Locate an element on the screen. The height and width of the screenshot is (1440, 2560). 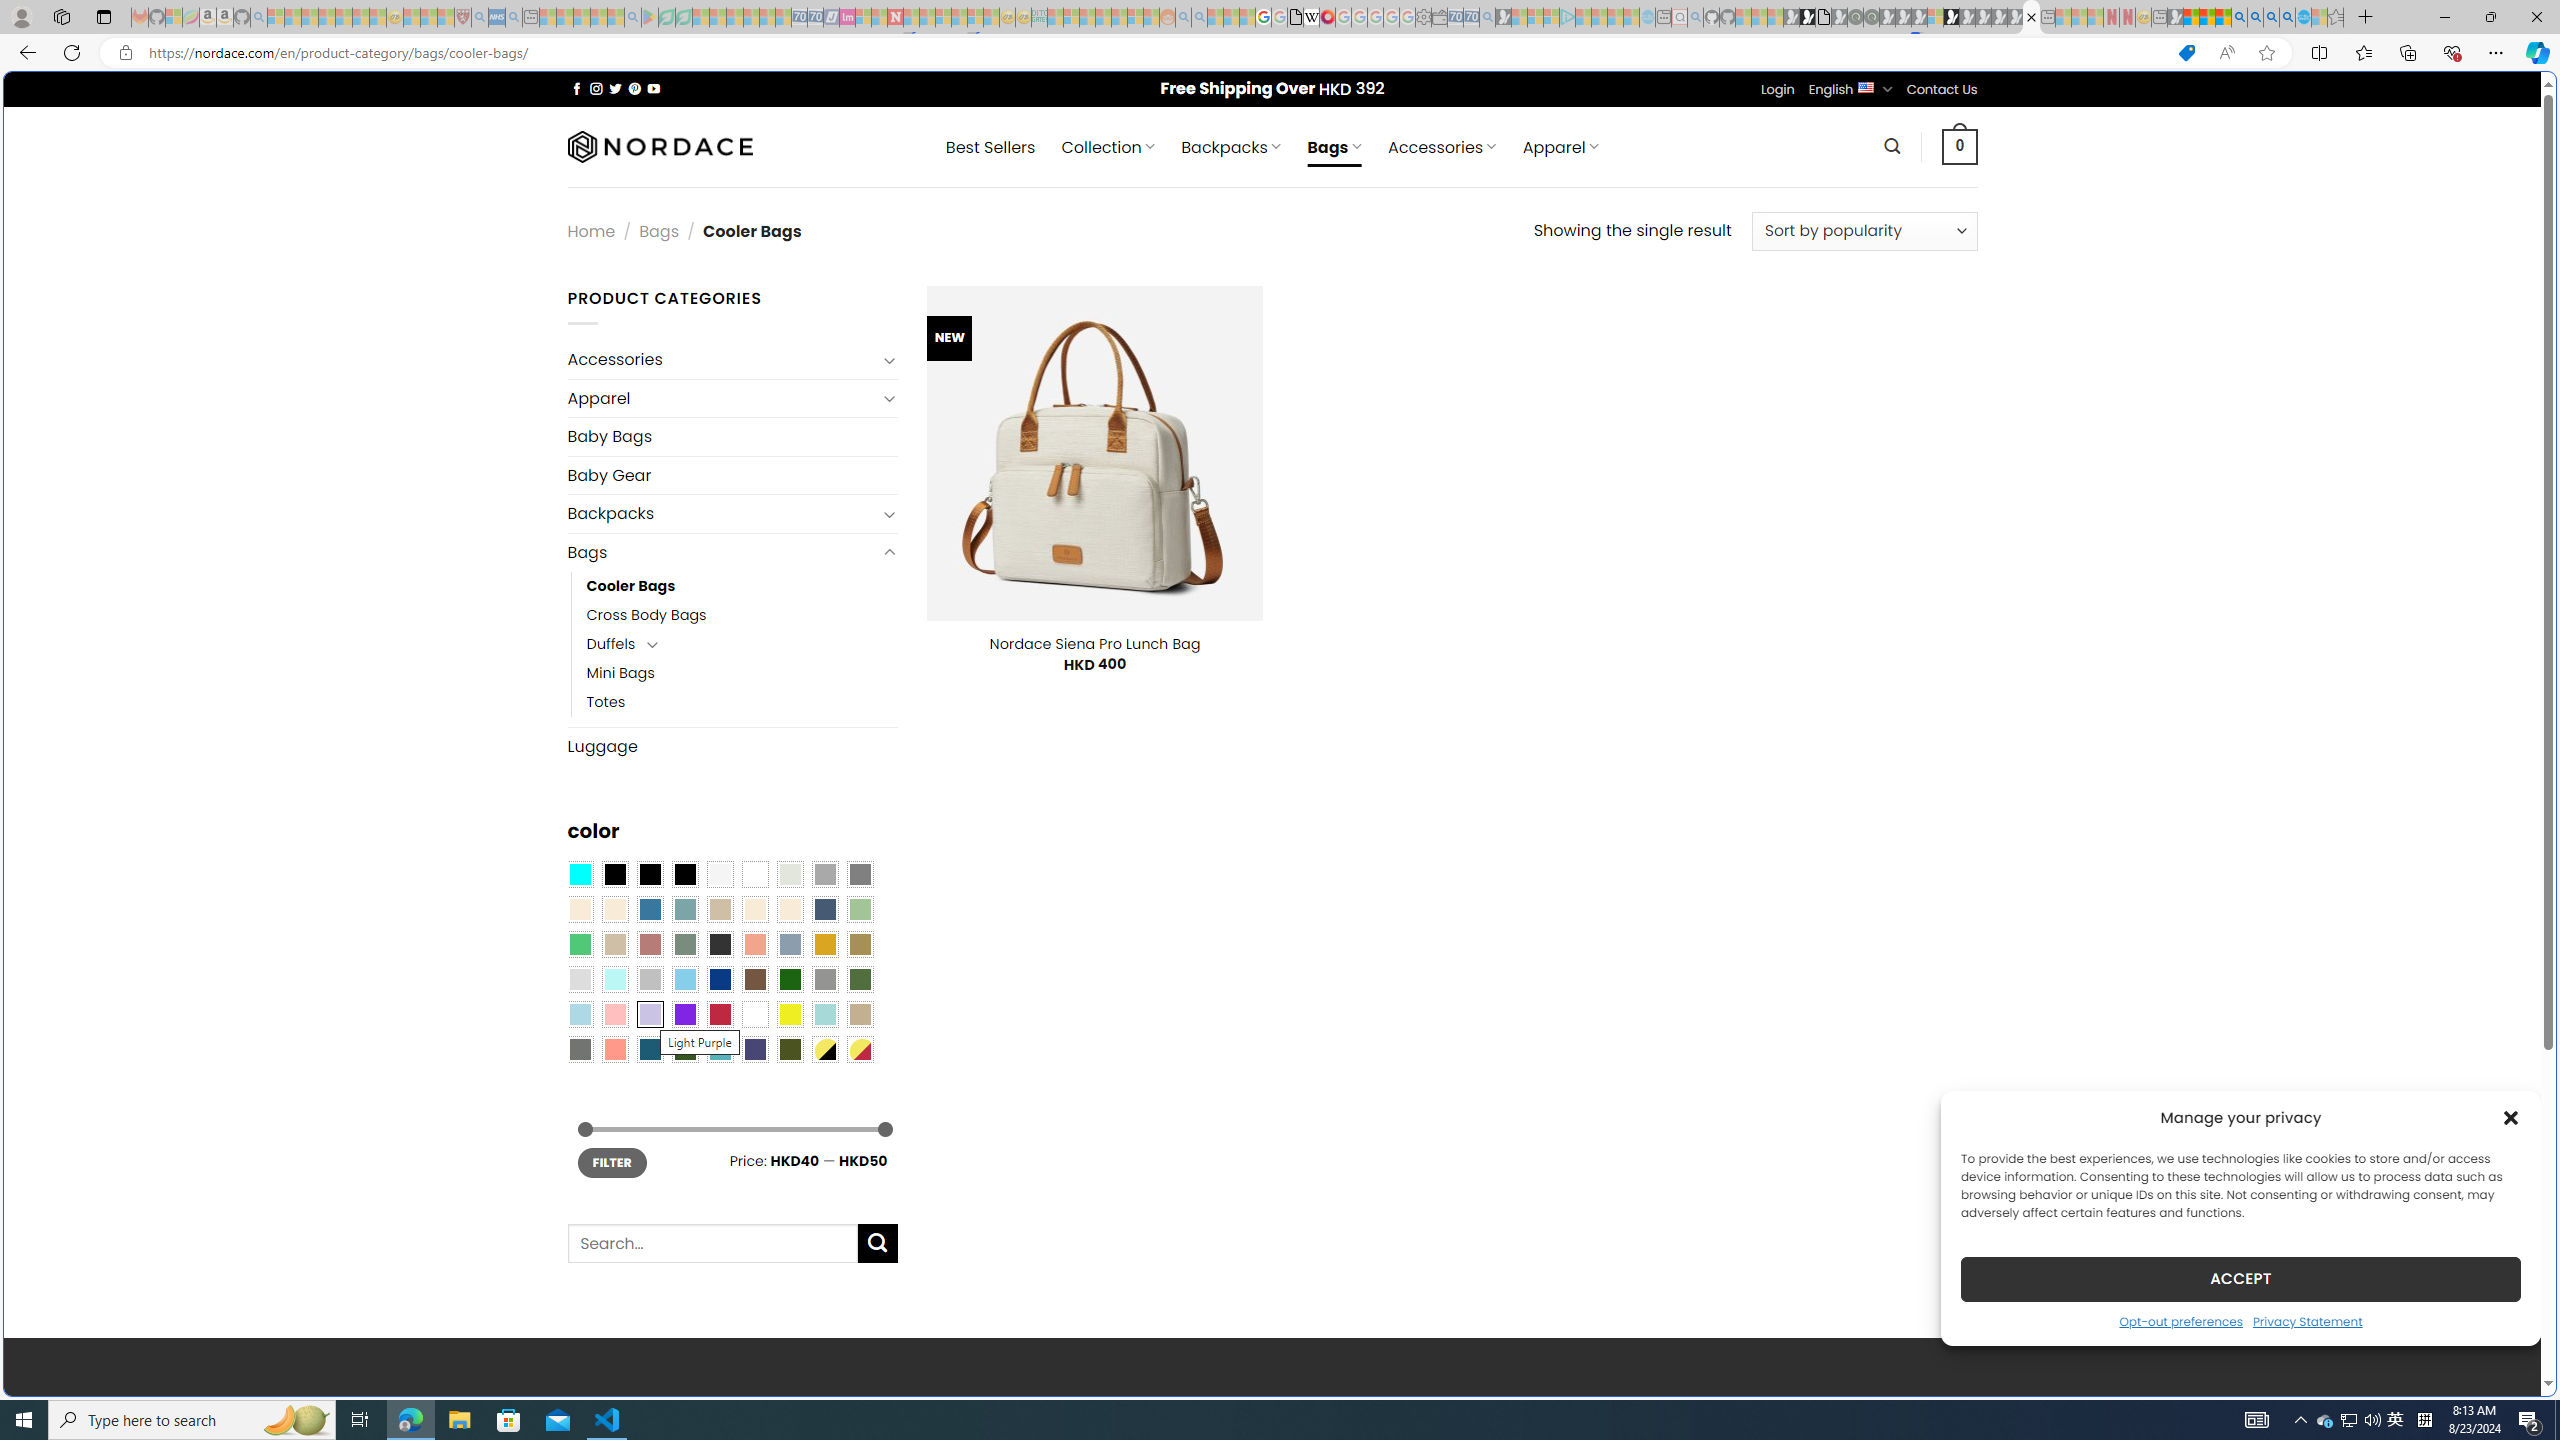
Sign in to your account - Sleeping is located at coordinates (1935, 17).